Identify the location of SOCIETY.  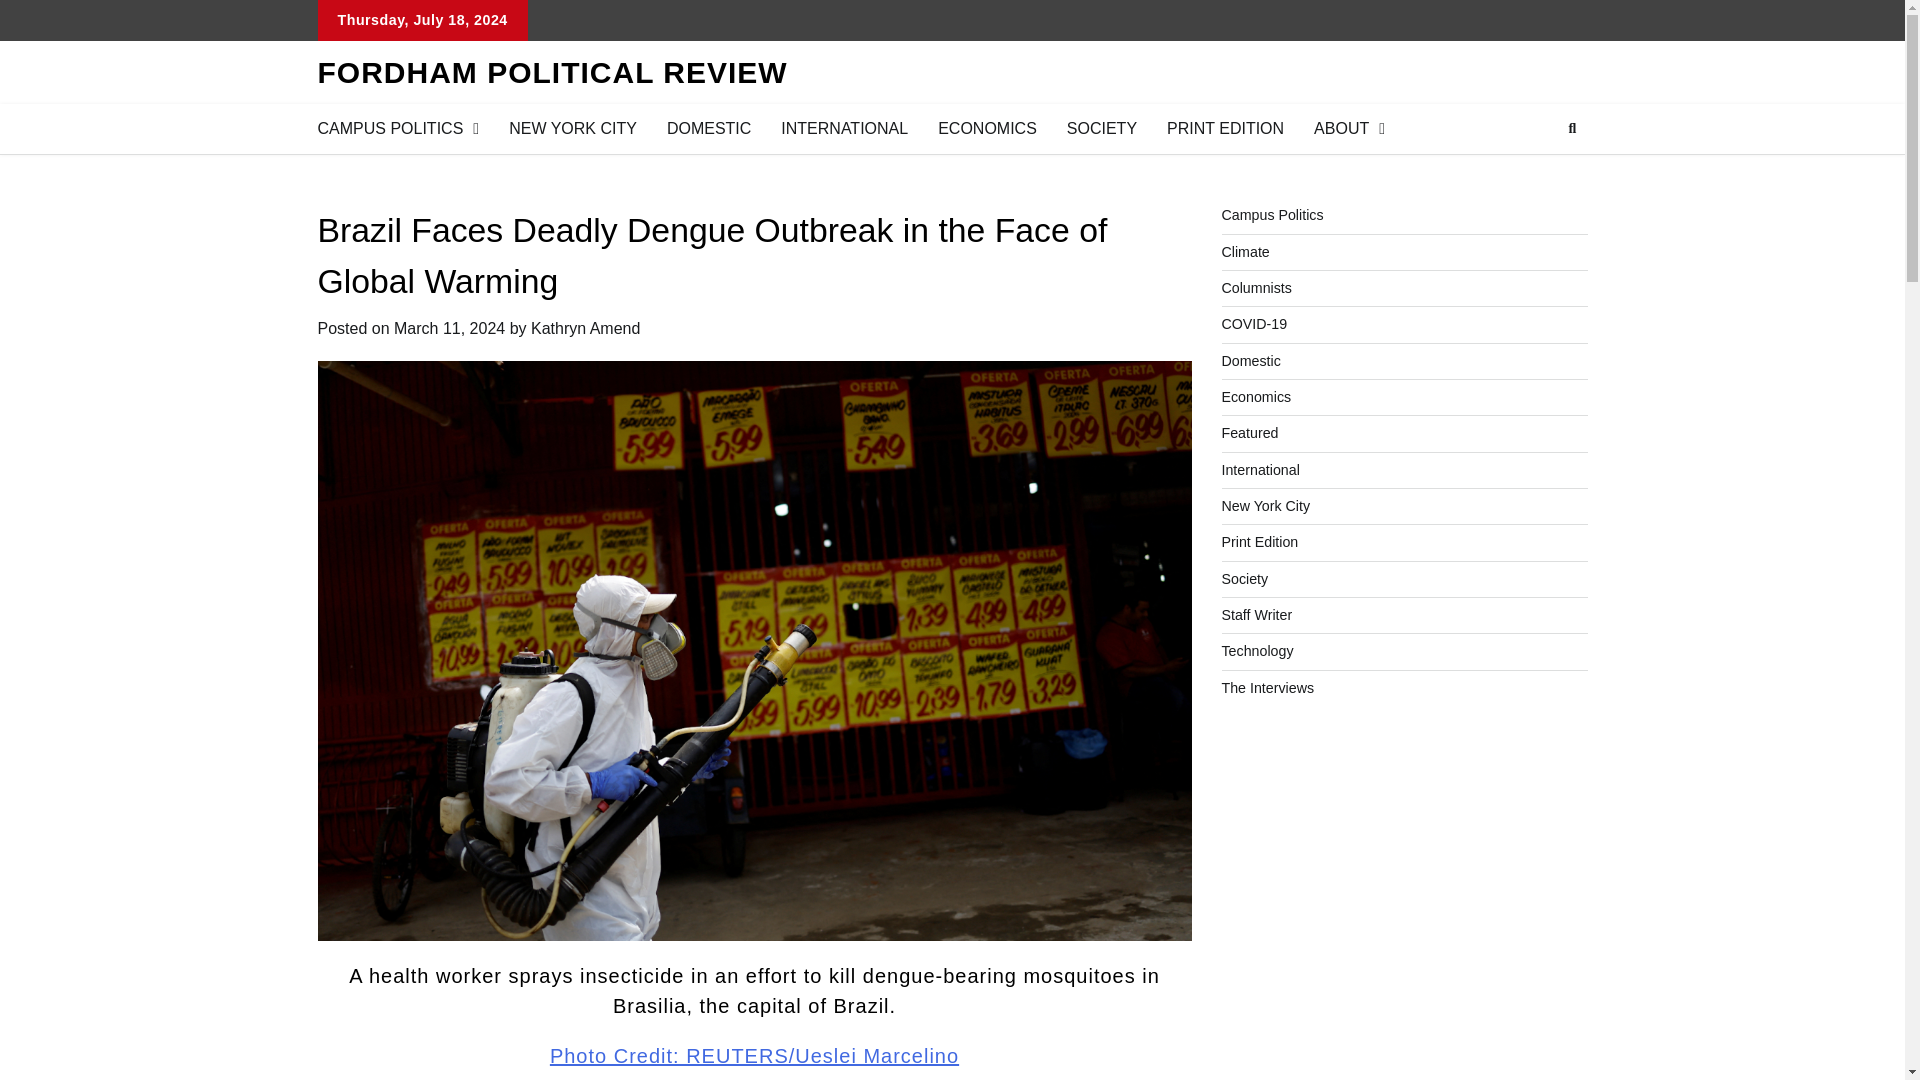
(1102, 128).